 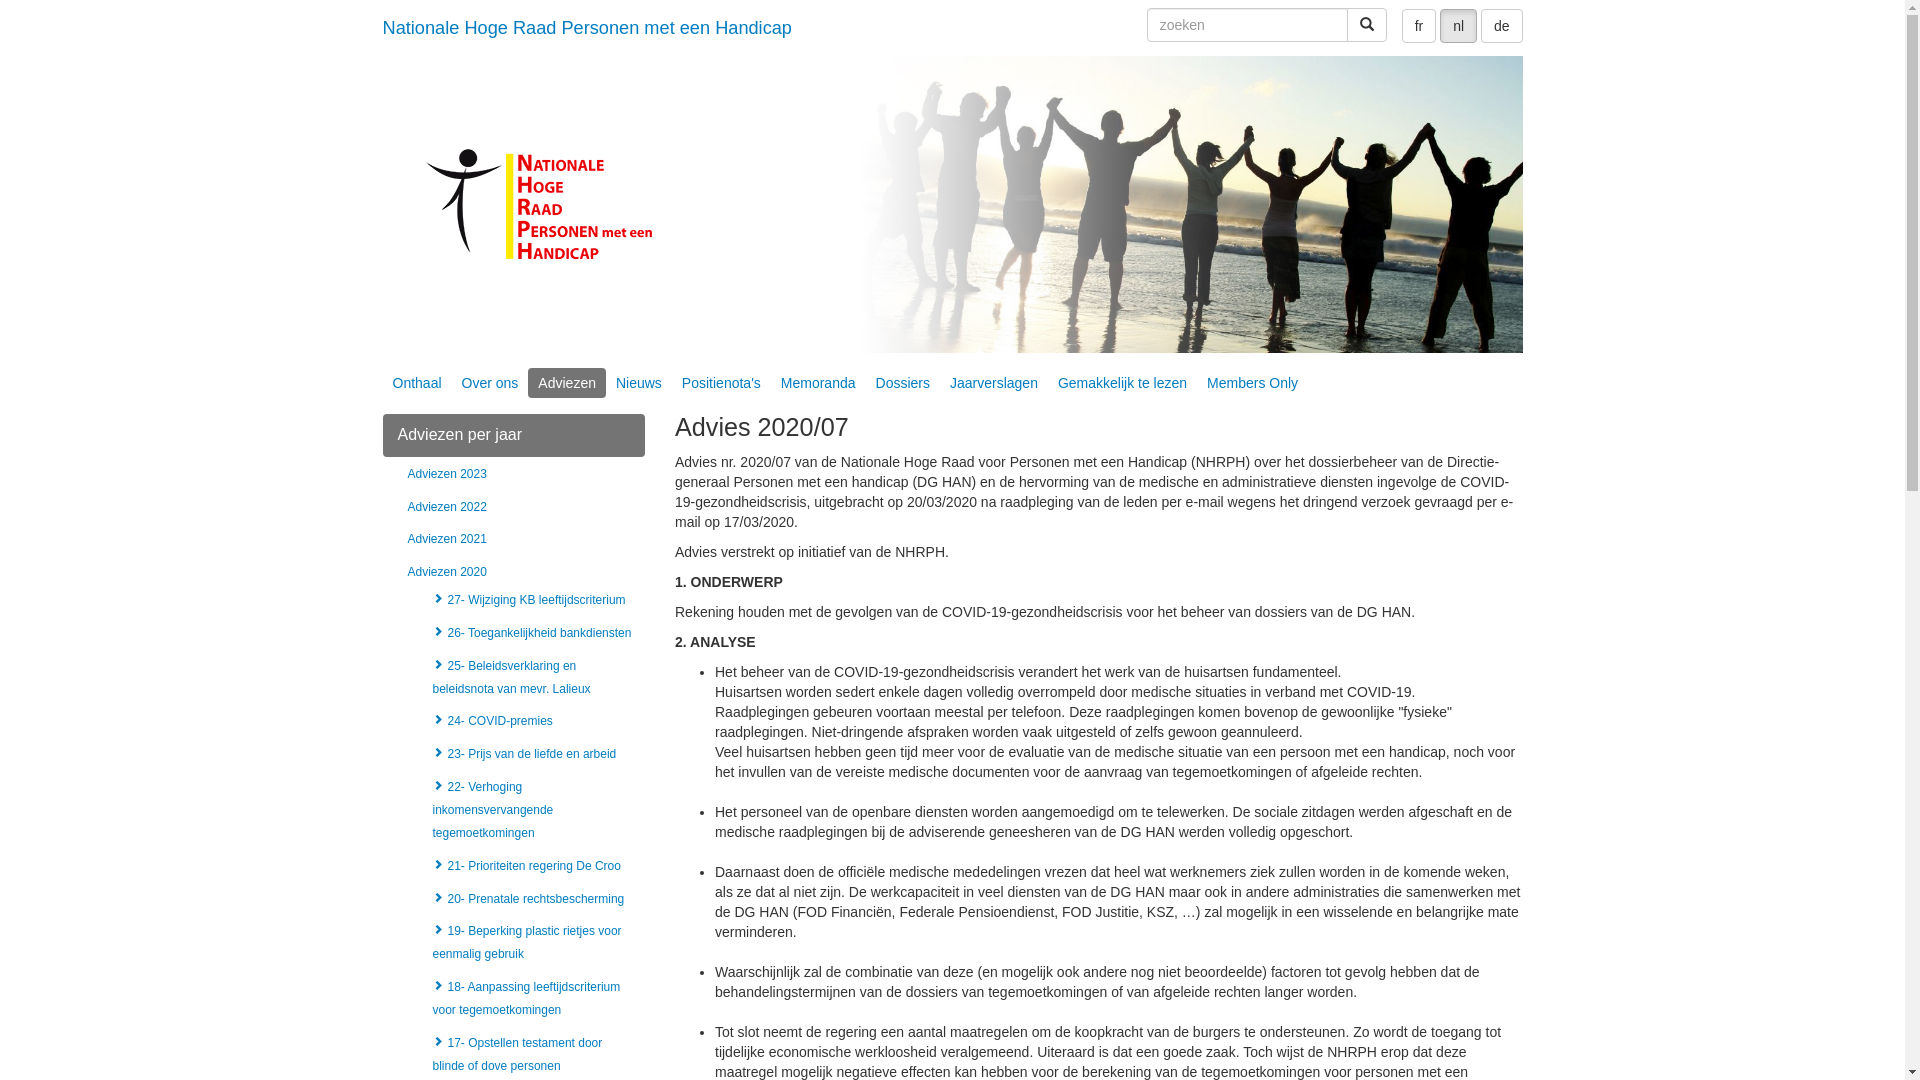 I want to click on zoeken , so click(x=1248, y=25).